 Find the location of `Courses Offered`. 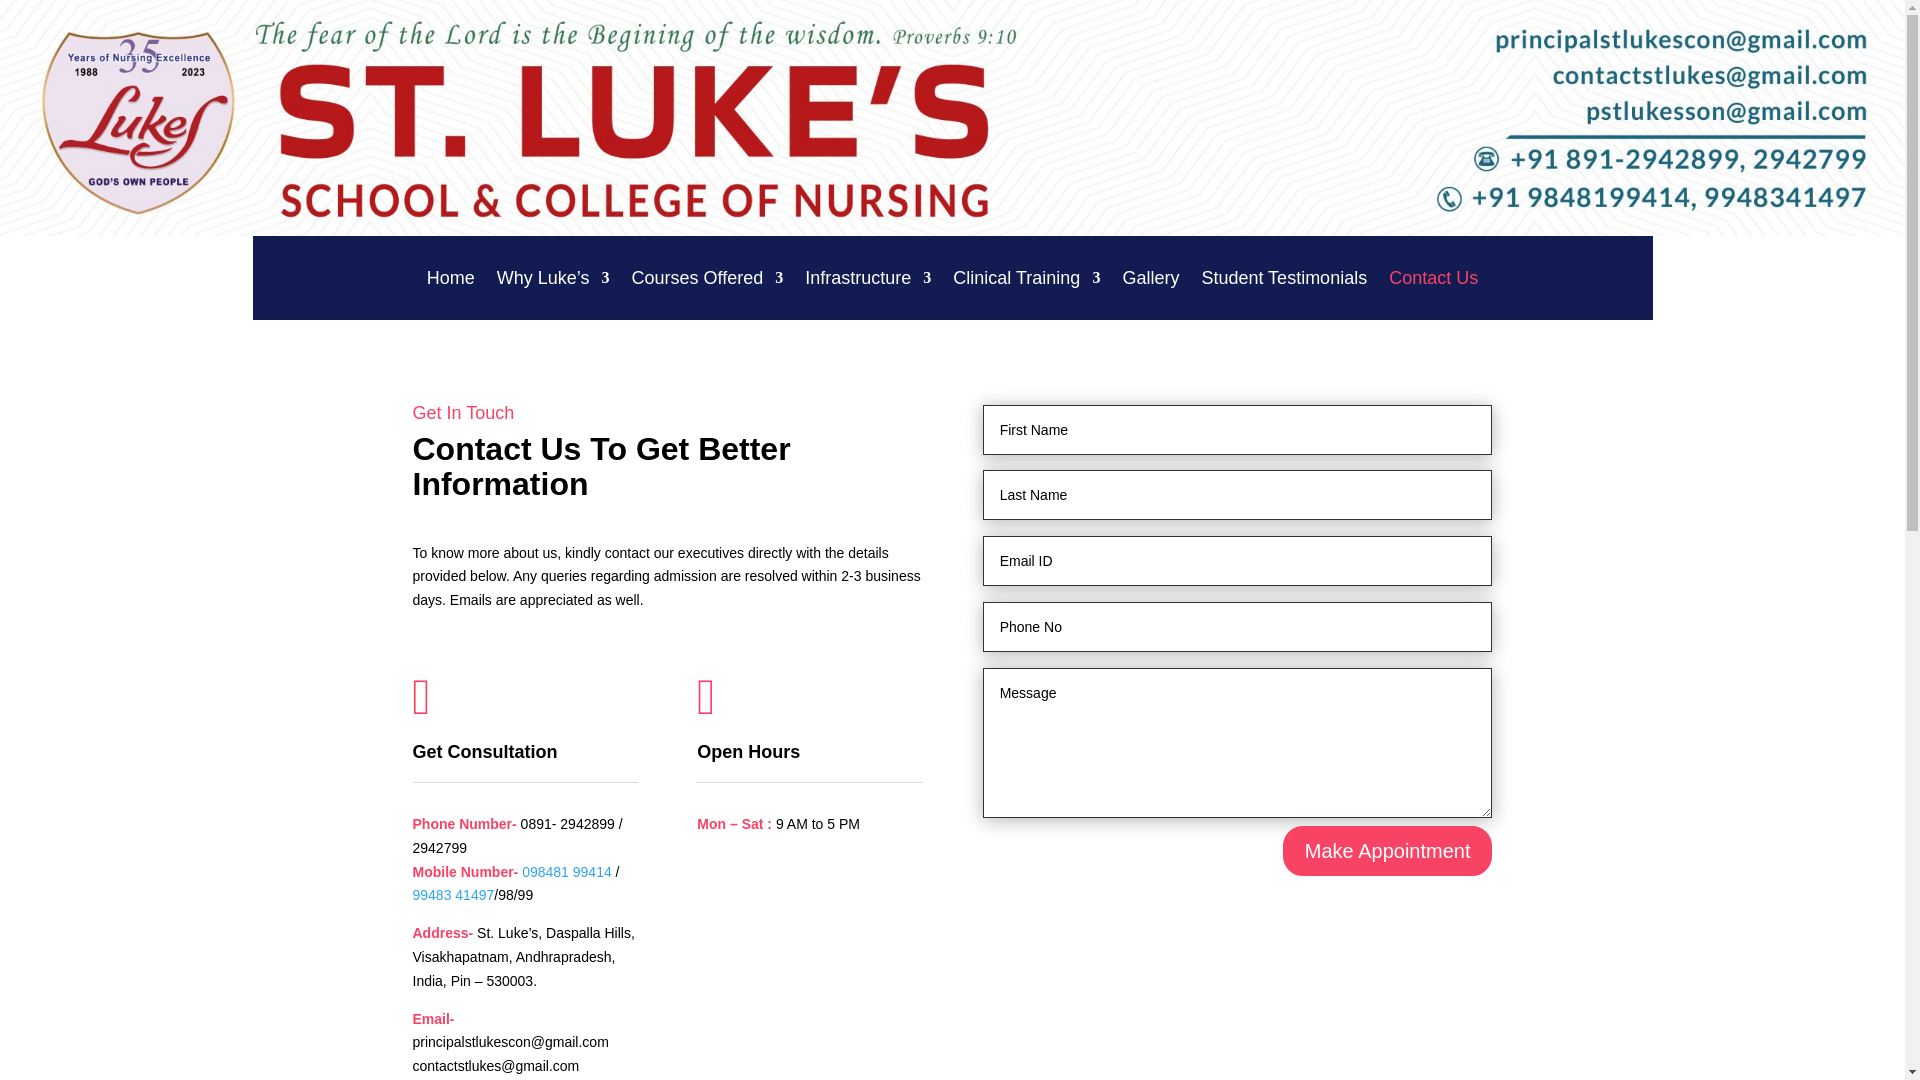

Courses Offered is located at coordinates (707, 282).